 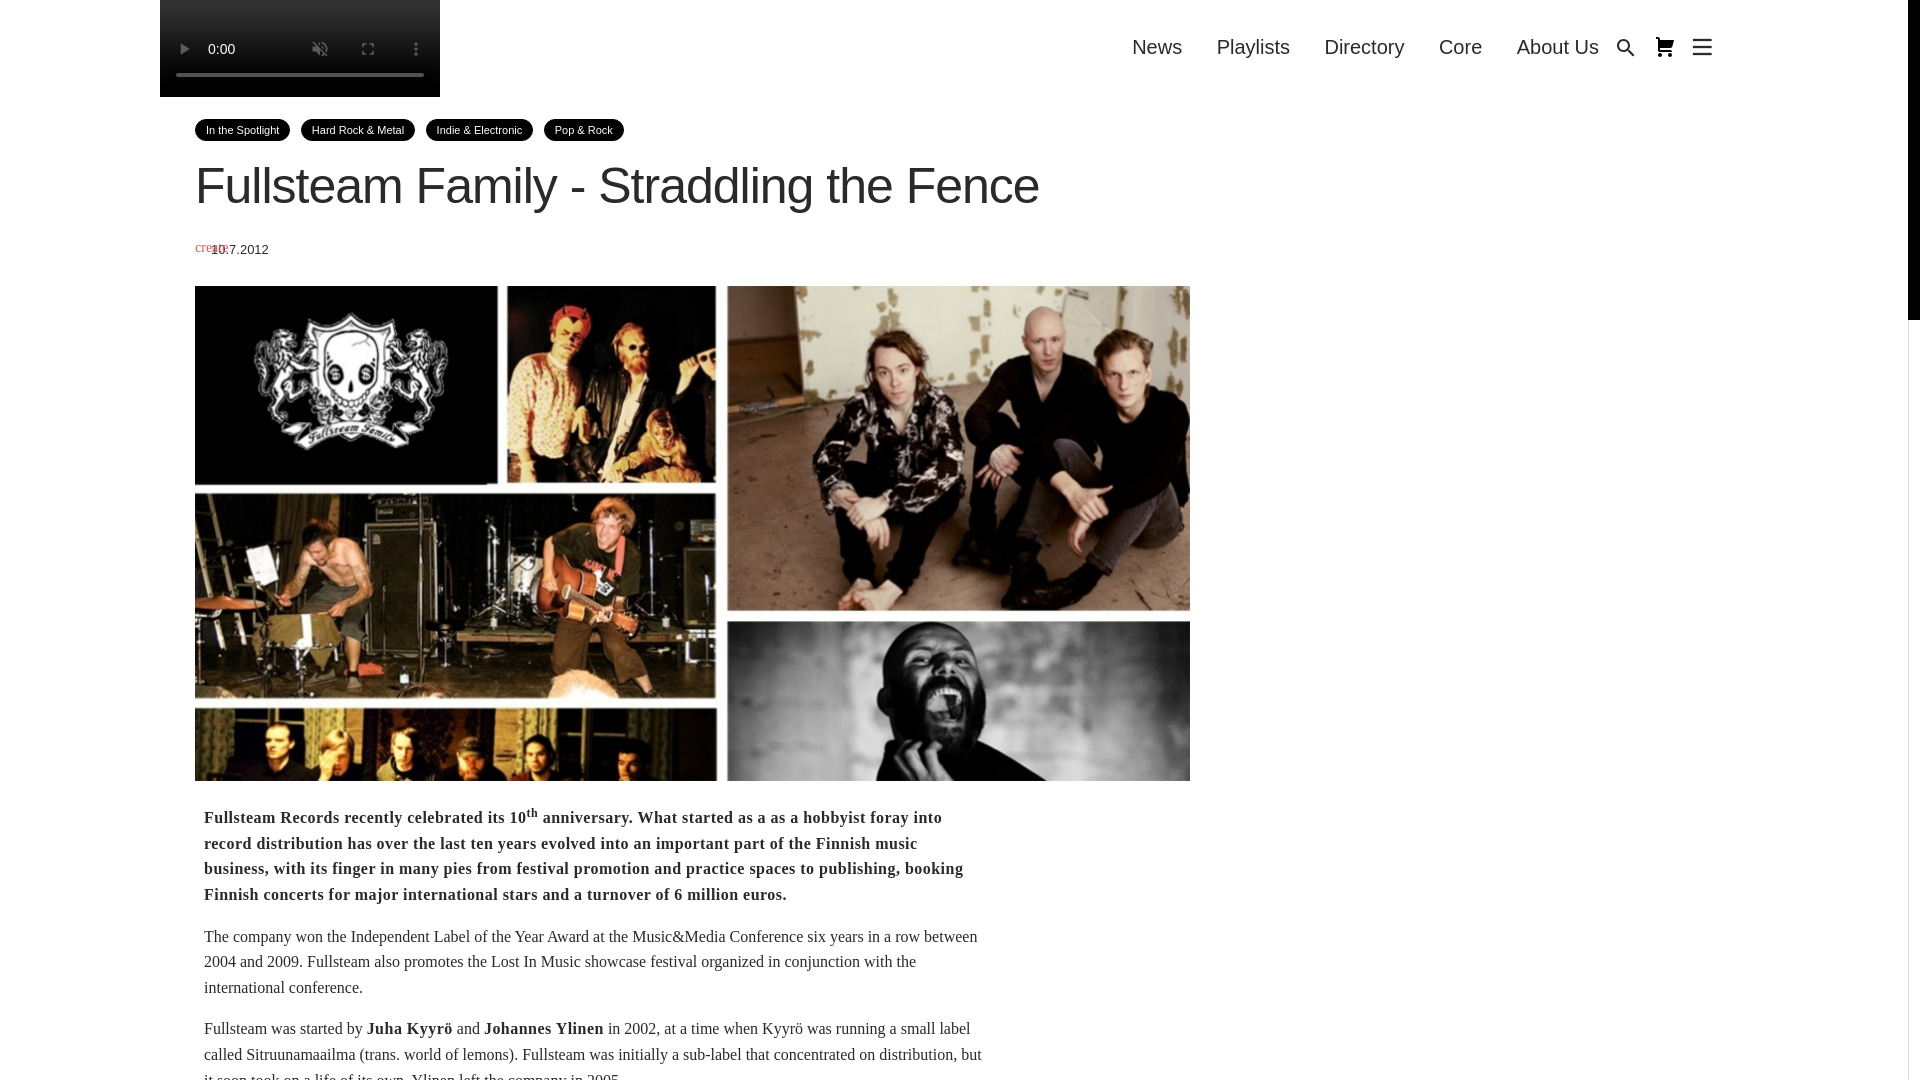 What do you see at coordinates (1460, 46) in the screenshot?
I see `Core` at bounding box center [1460, 46].